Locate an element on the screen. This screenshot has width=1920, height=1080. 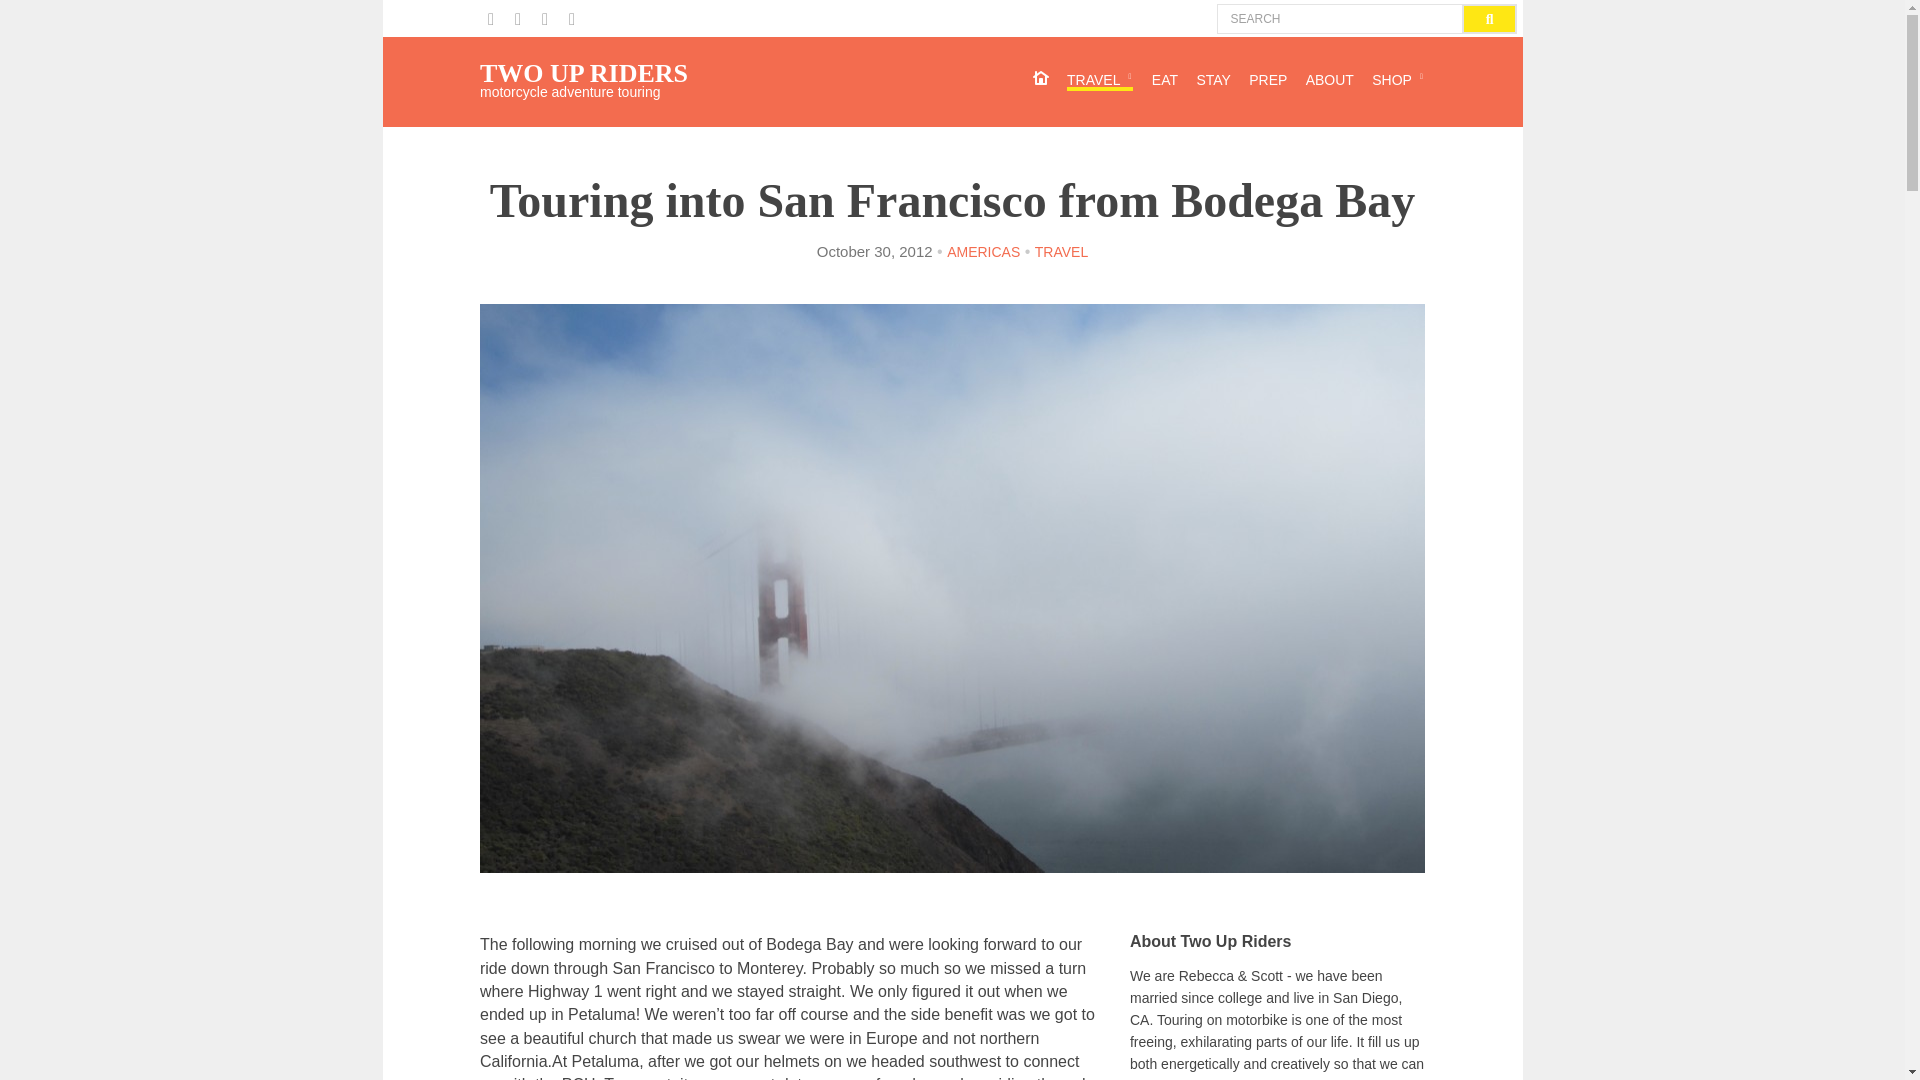
TRAVEL is located at coordinates (1100, 82).